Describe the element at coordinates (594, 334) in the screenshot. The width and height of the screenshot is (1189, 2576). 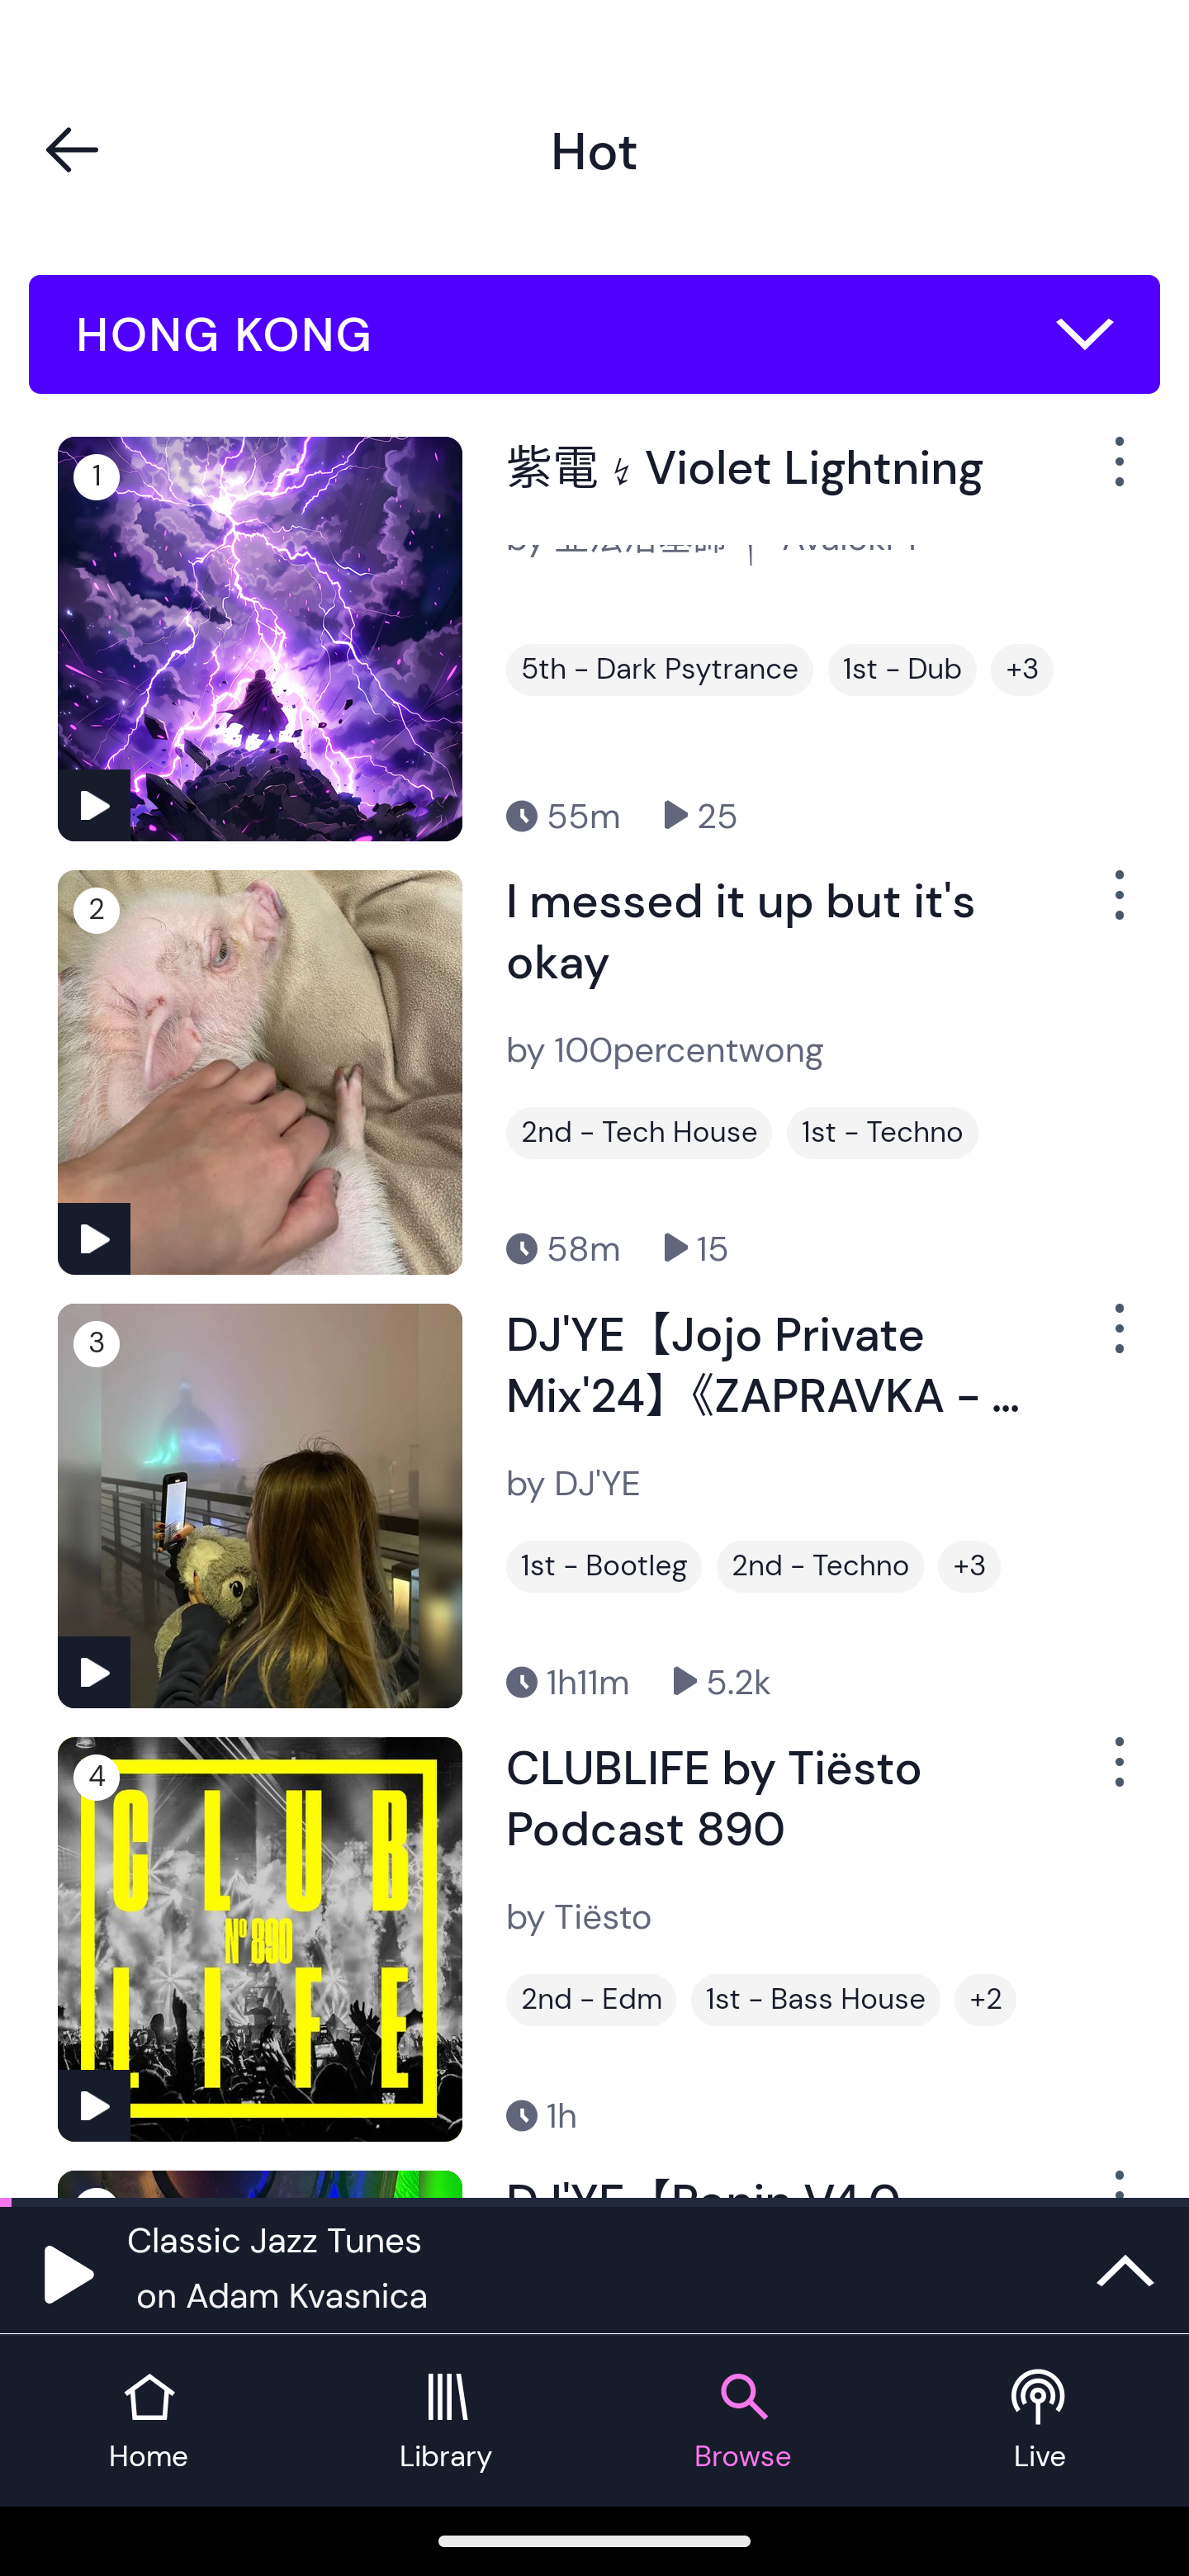
I see `HONG KONG` at that location.